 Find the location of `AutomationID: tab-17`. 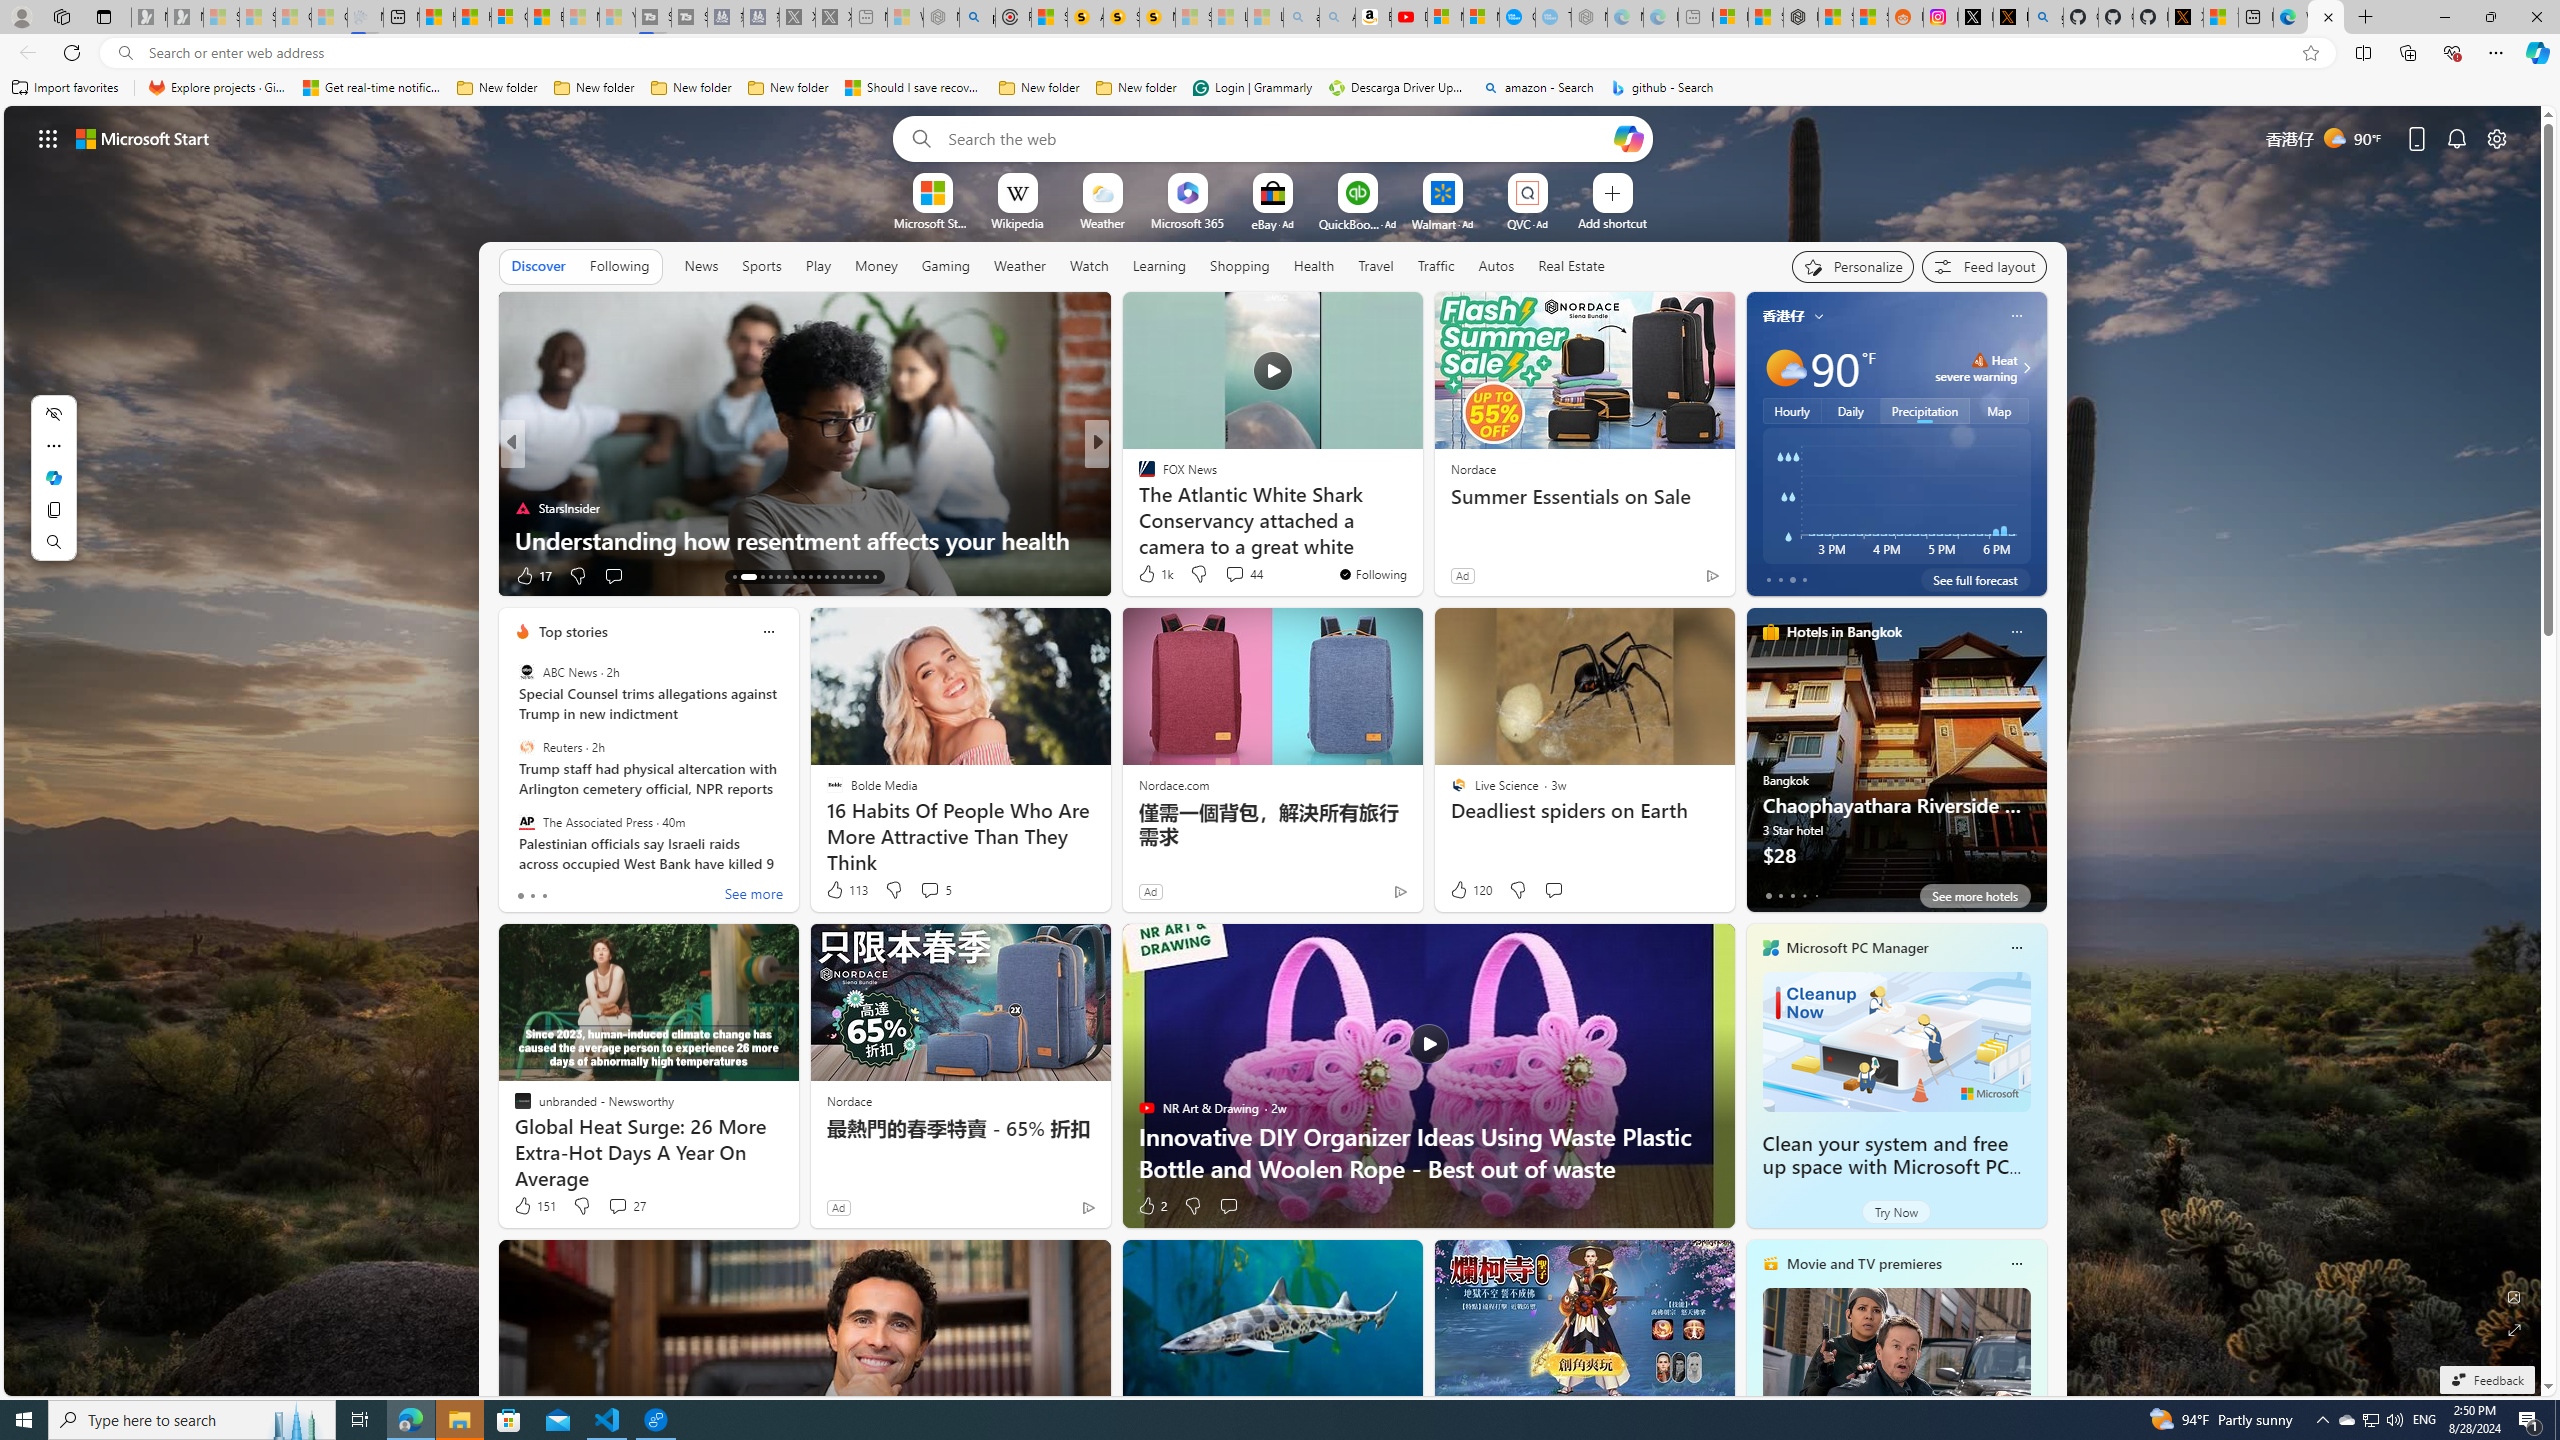

AutomationID: tab-17 is located at coordinates (778, 577).